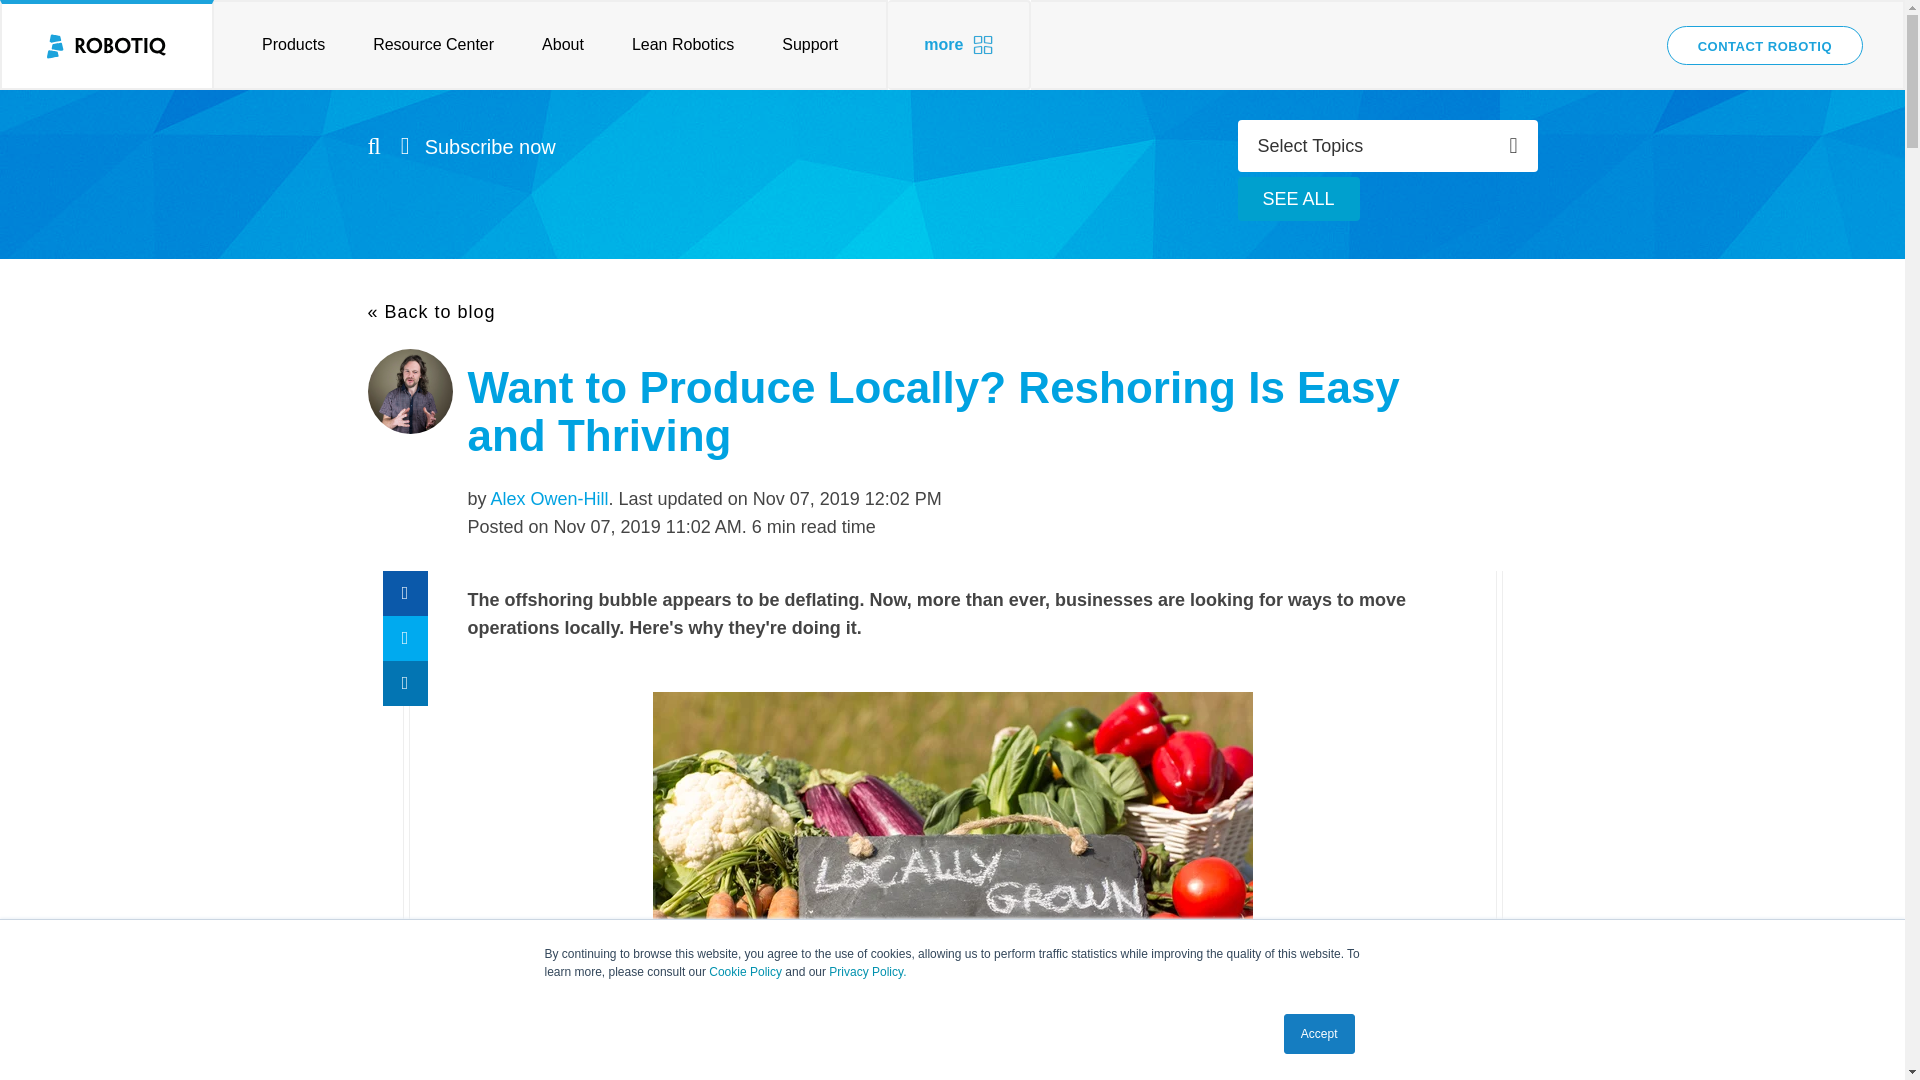 This screenshot has width=1920, height=1080. I want to click on About, so click(563, 44).